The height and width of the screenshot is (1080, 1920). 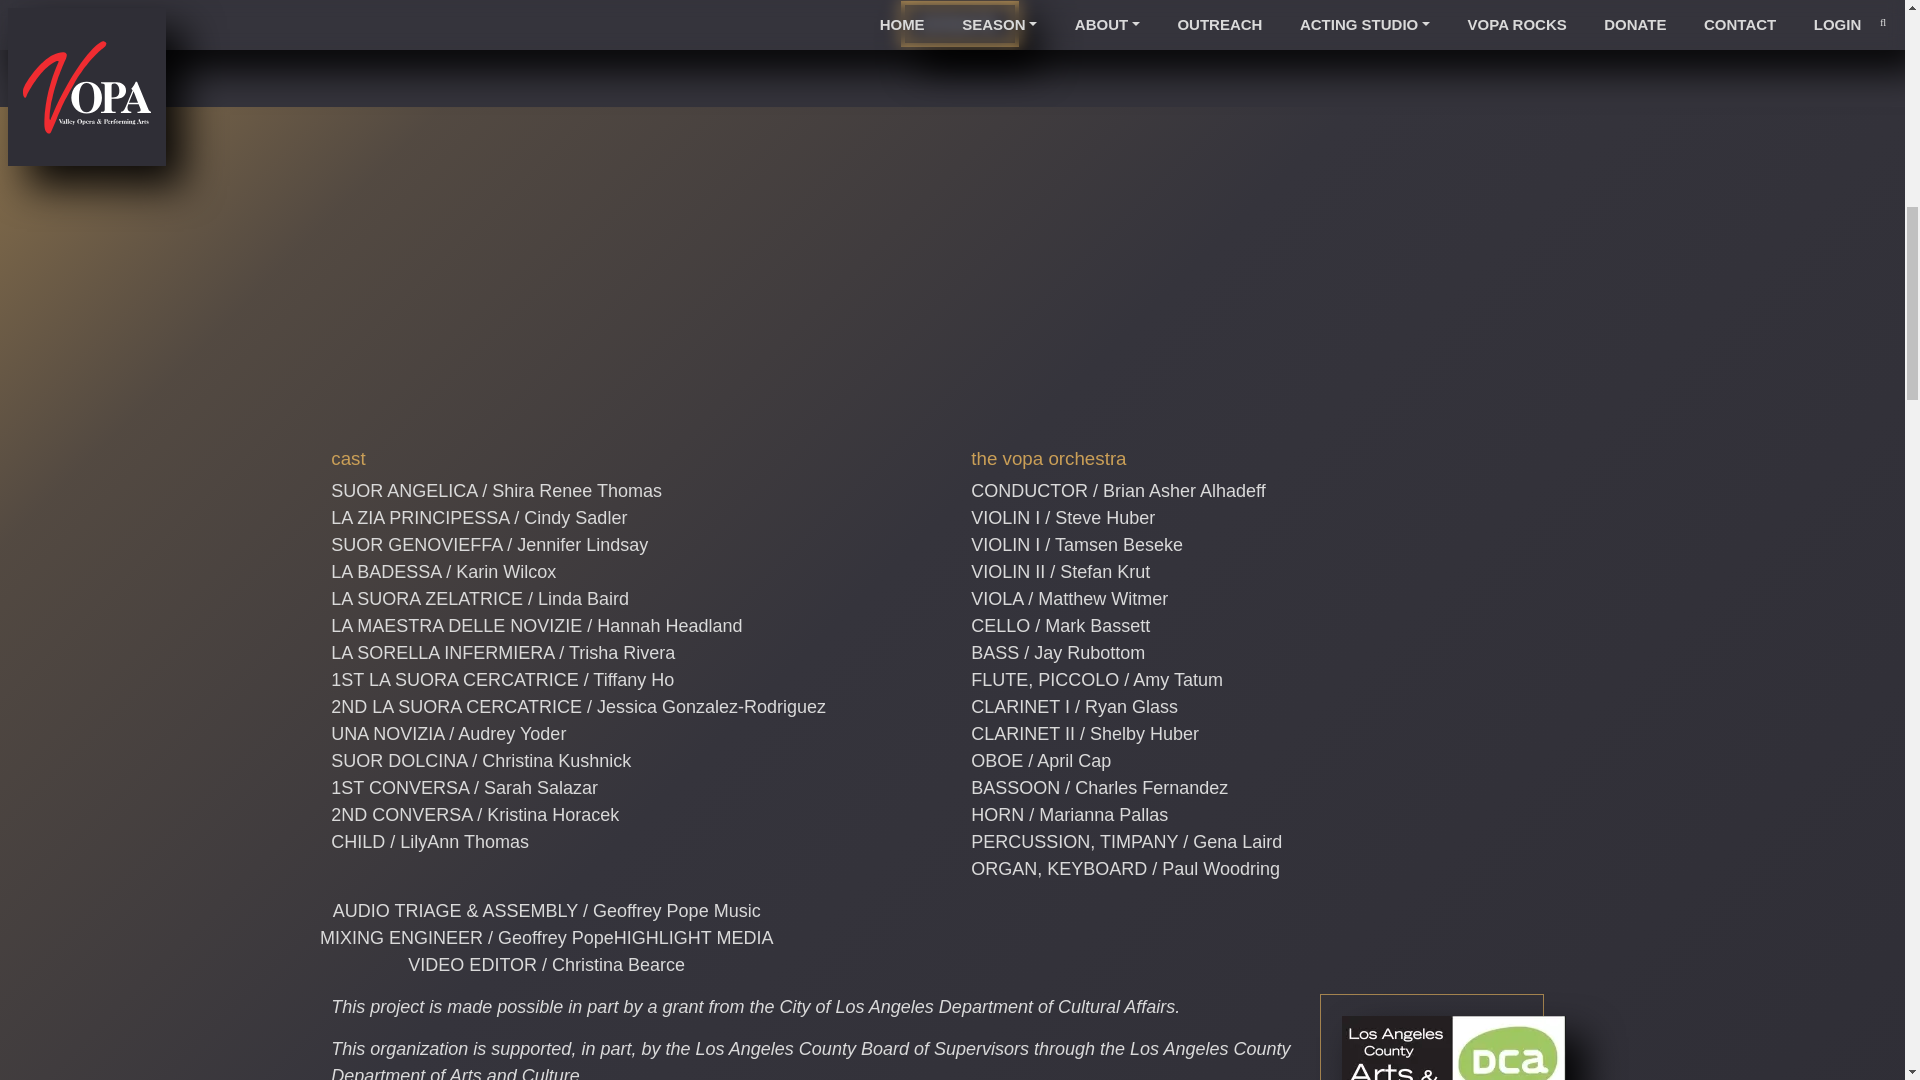 What do you see at coordinates (958, 24) in the screenshot?
I see `Link to our donation page` at bounding box center [958, 24].